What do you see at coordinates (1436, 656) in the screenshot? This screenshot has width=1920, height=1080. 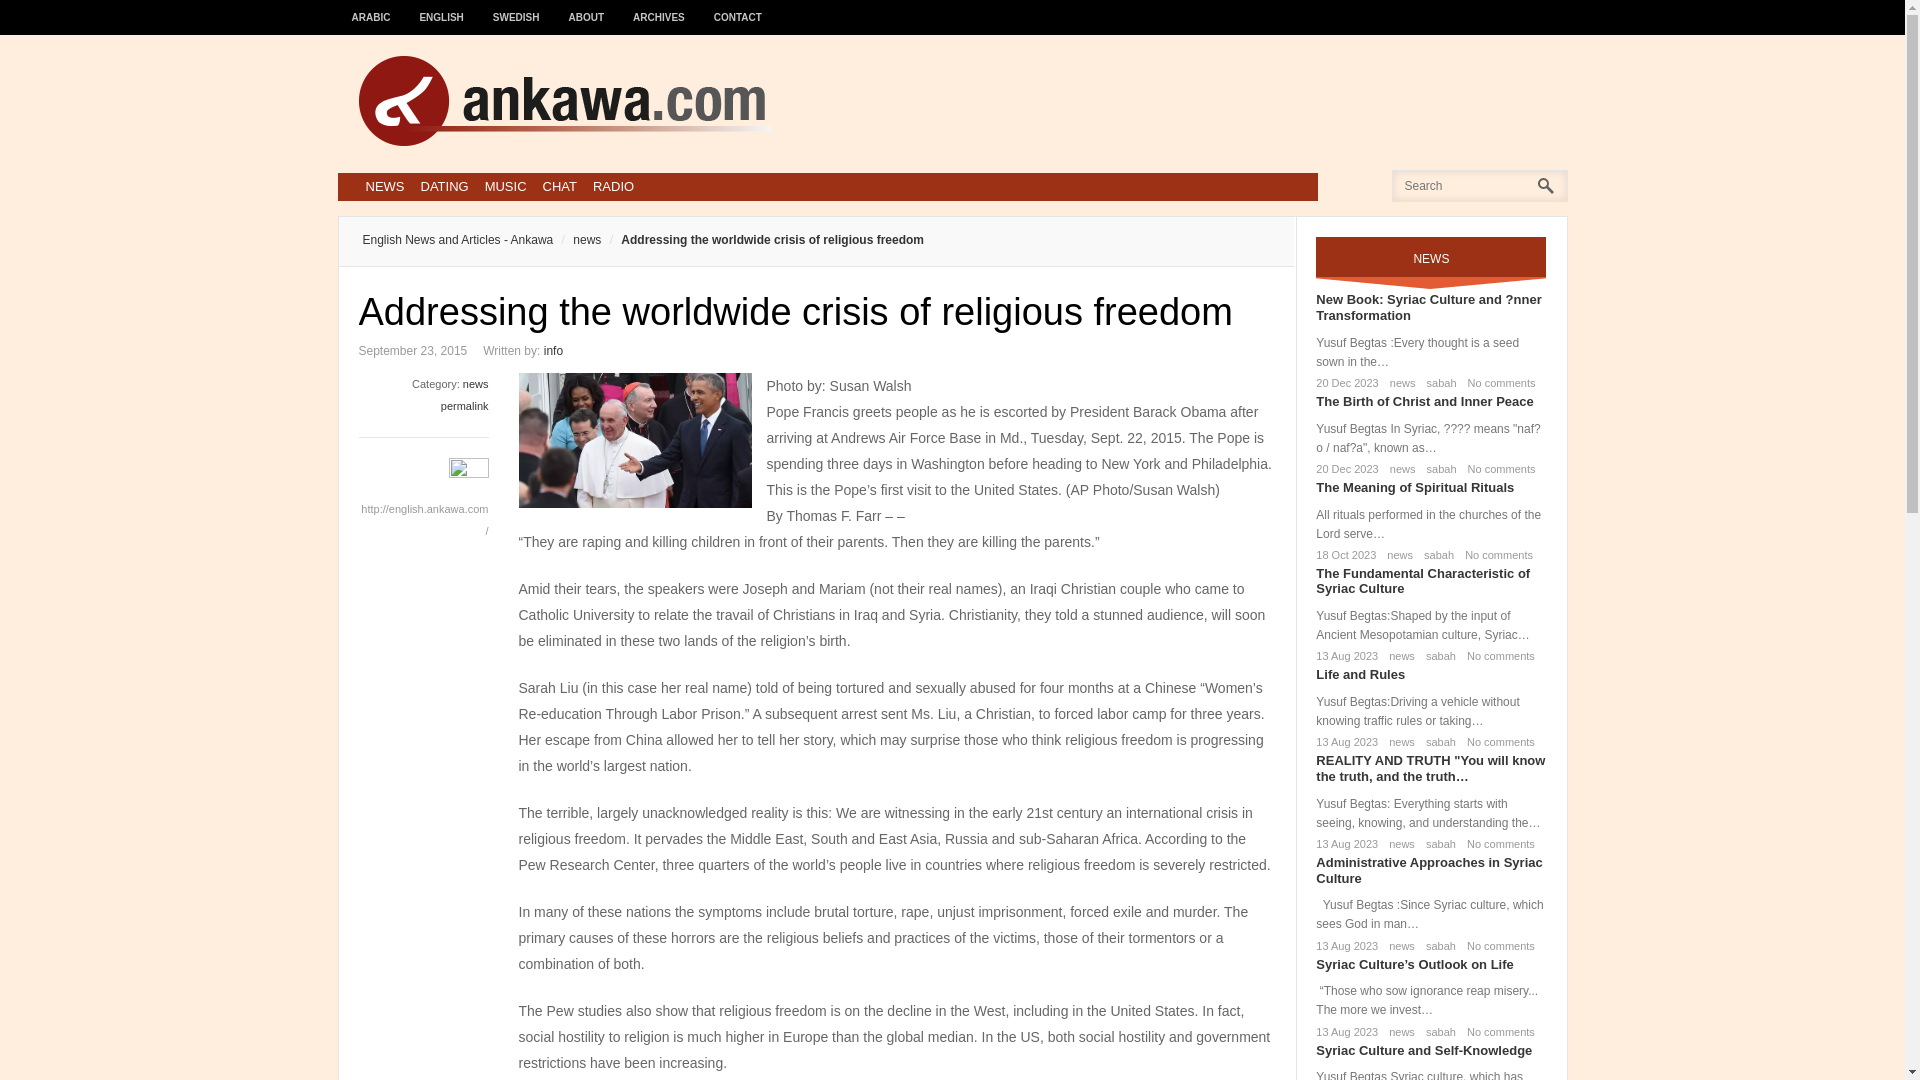 I see `sabah` at bounding box center [1436, 656].